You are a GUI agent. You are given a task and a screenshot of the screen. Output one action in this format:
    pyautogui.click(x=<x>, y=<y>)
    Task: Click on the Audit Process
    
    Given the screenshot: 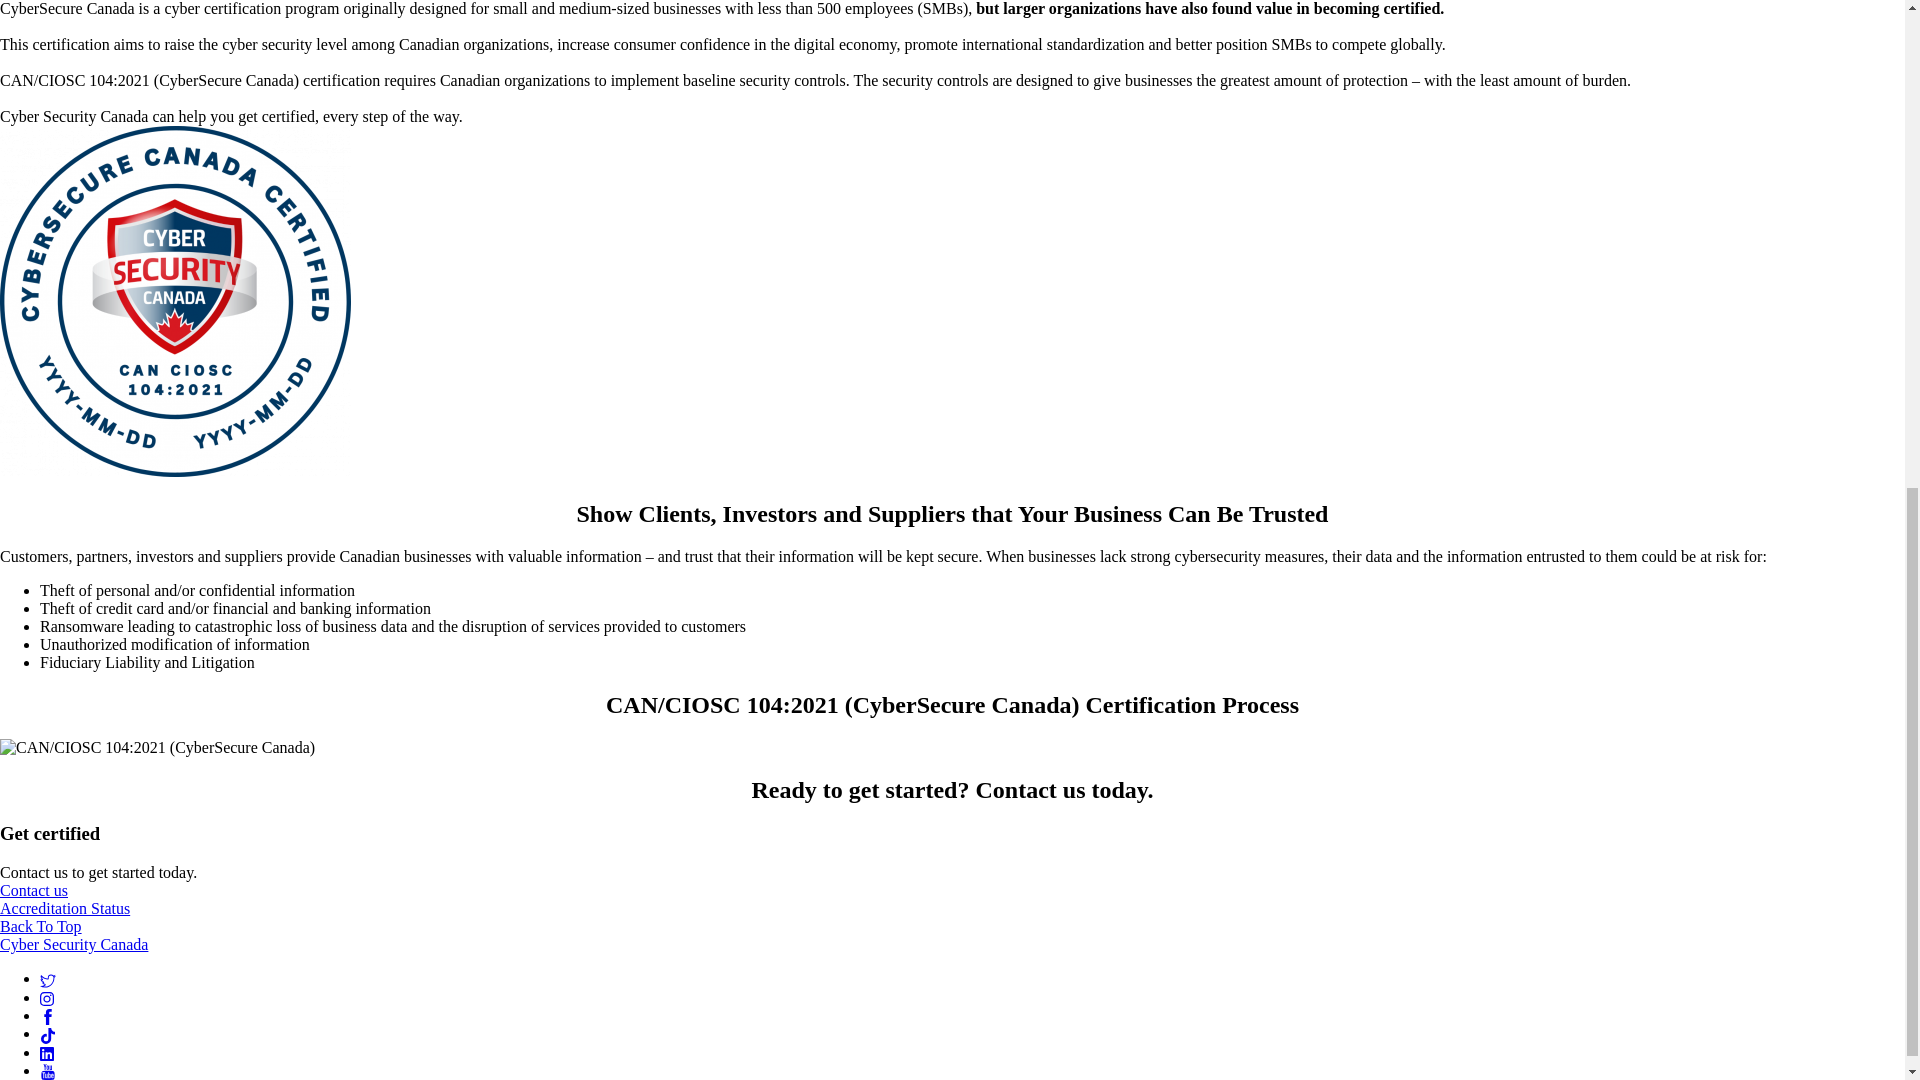 What is the action you would take?
    pyautogui.click(x=157, y=748)
    